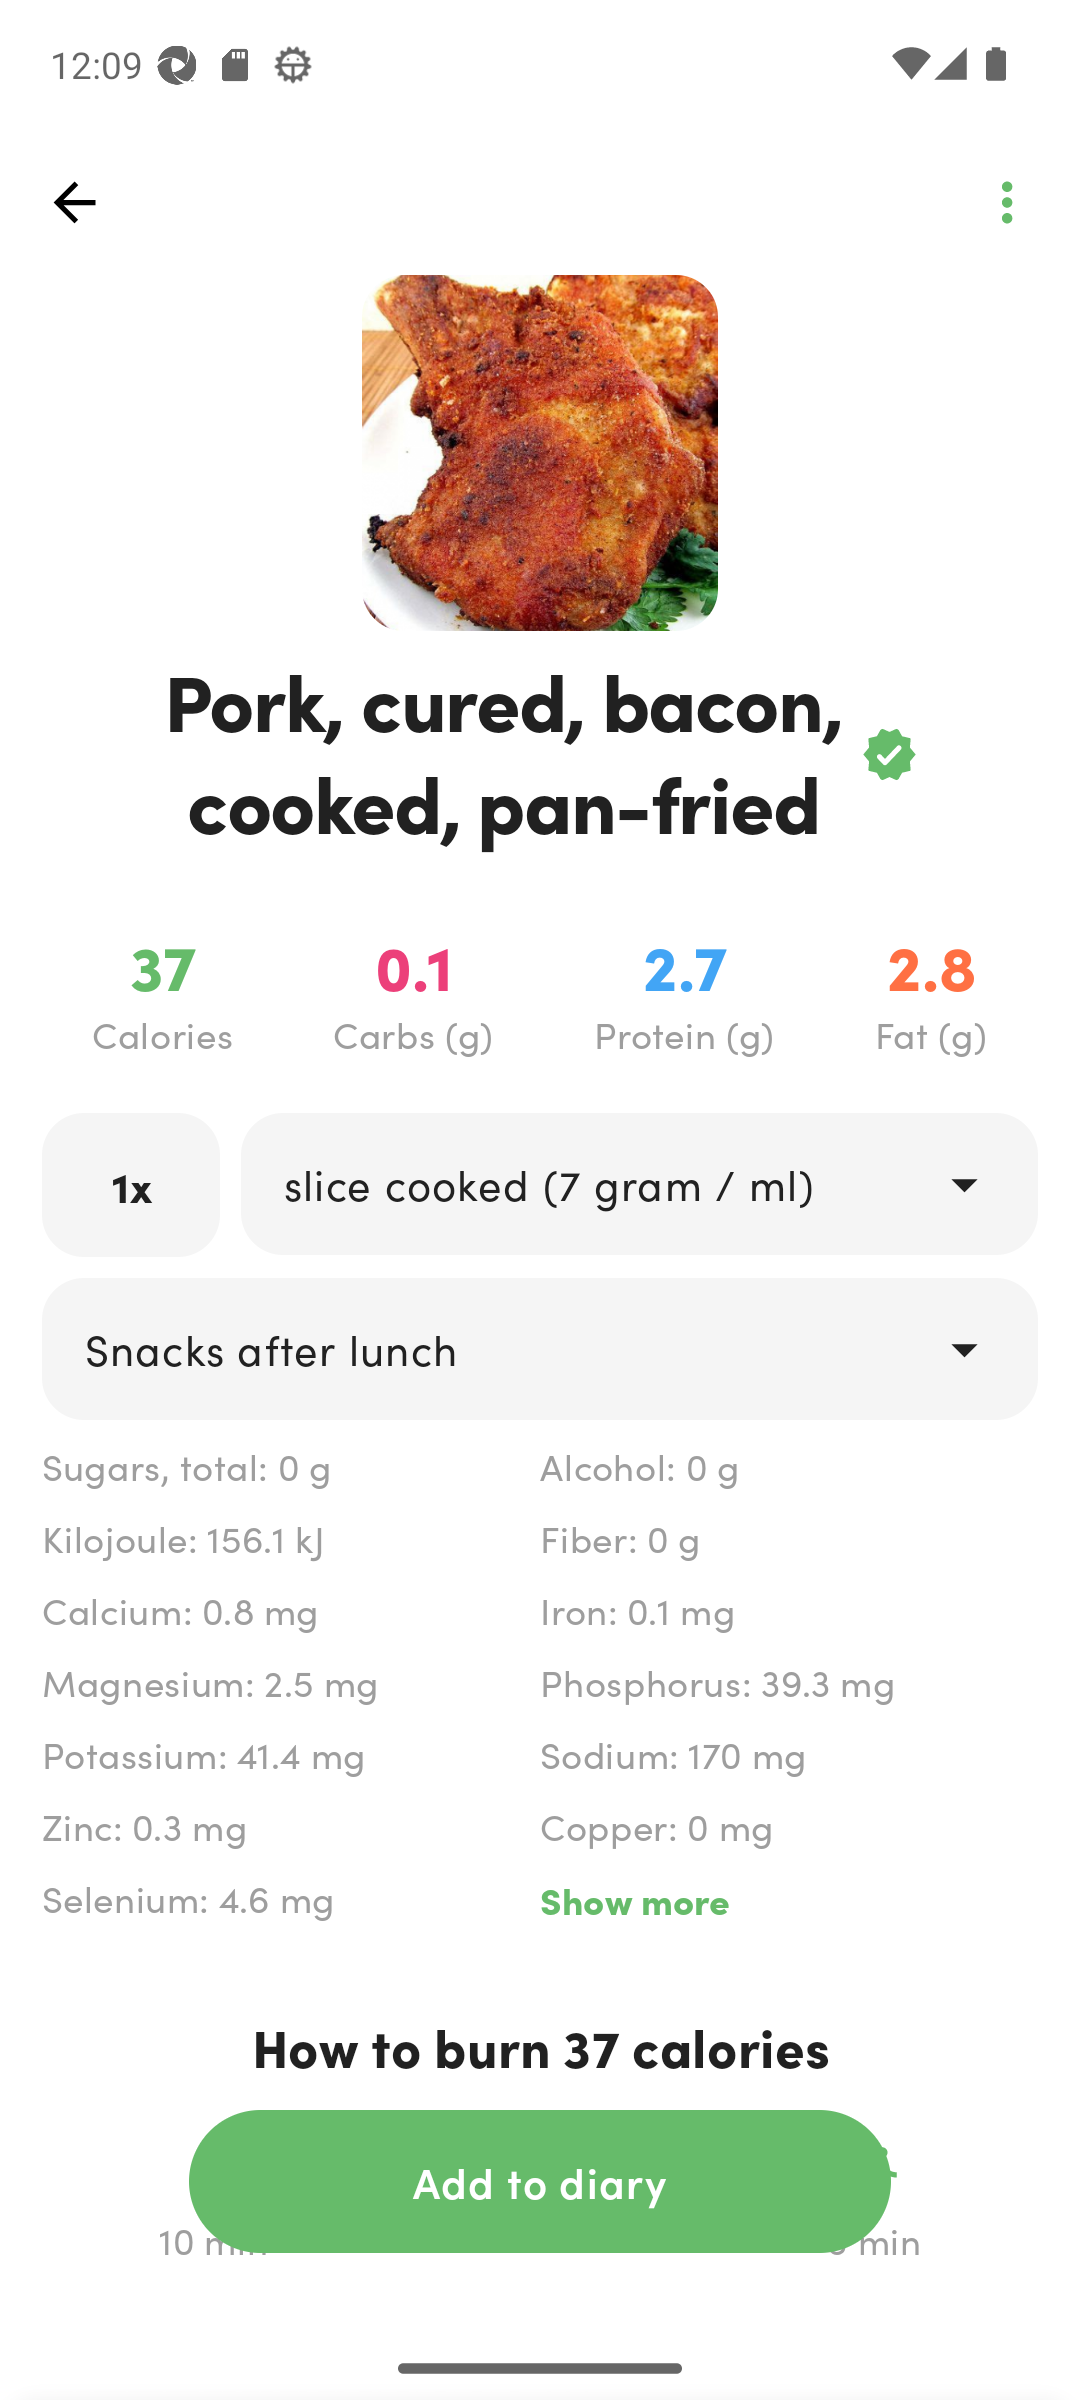  Describe the element at coordinates (74, 202) in the screenshot. I see `top_left_action` at that location.